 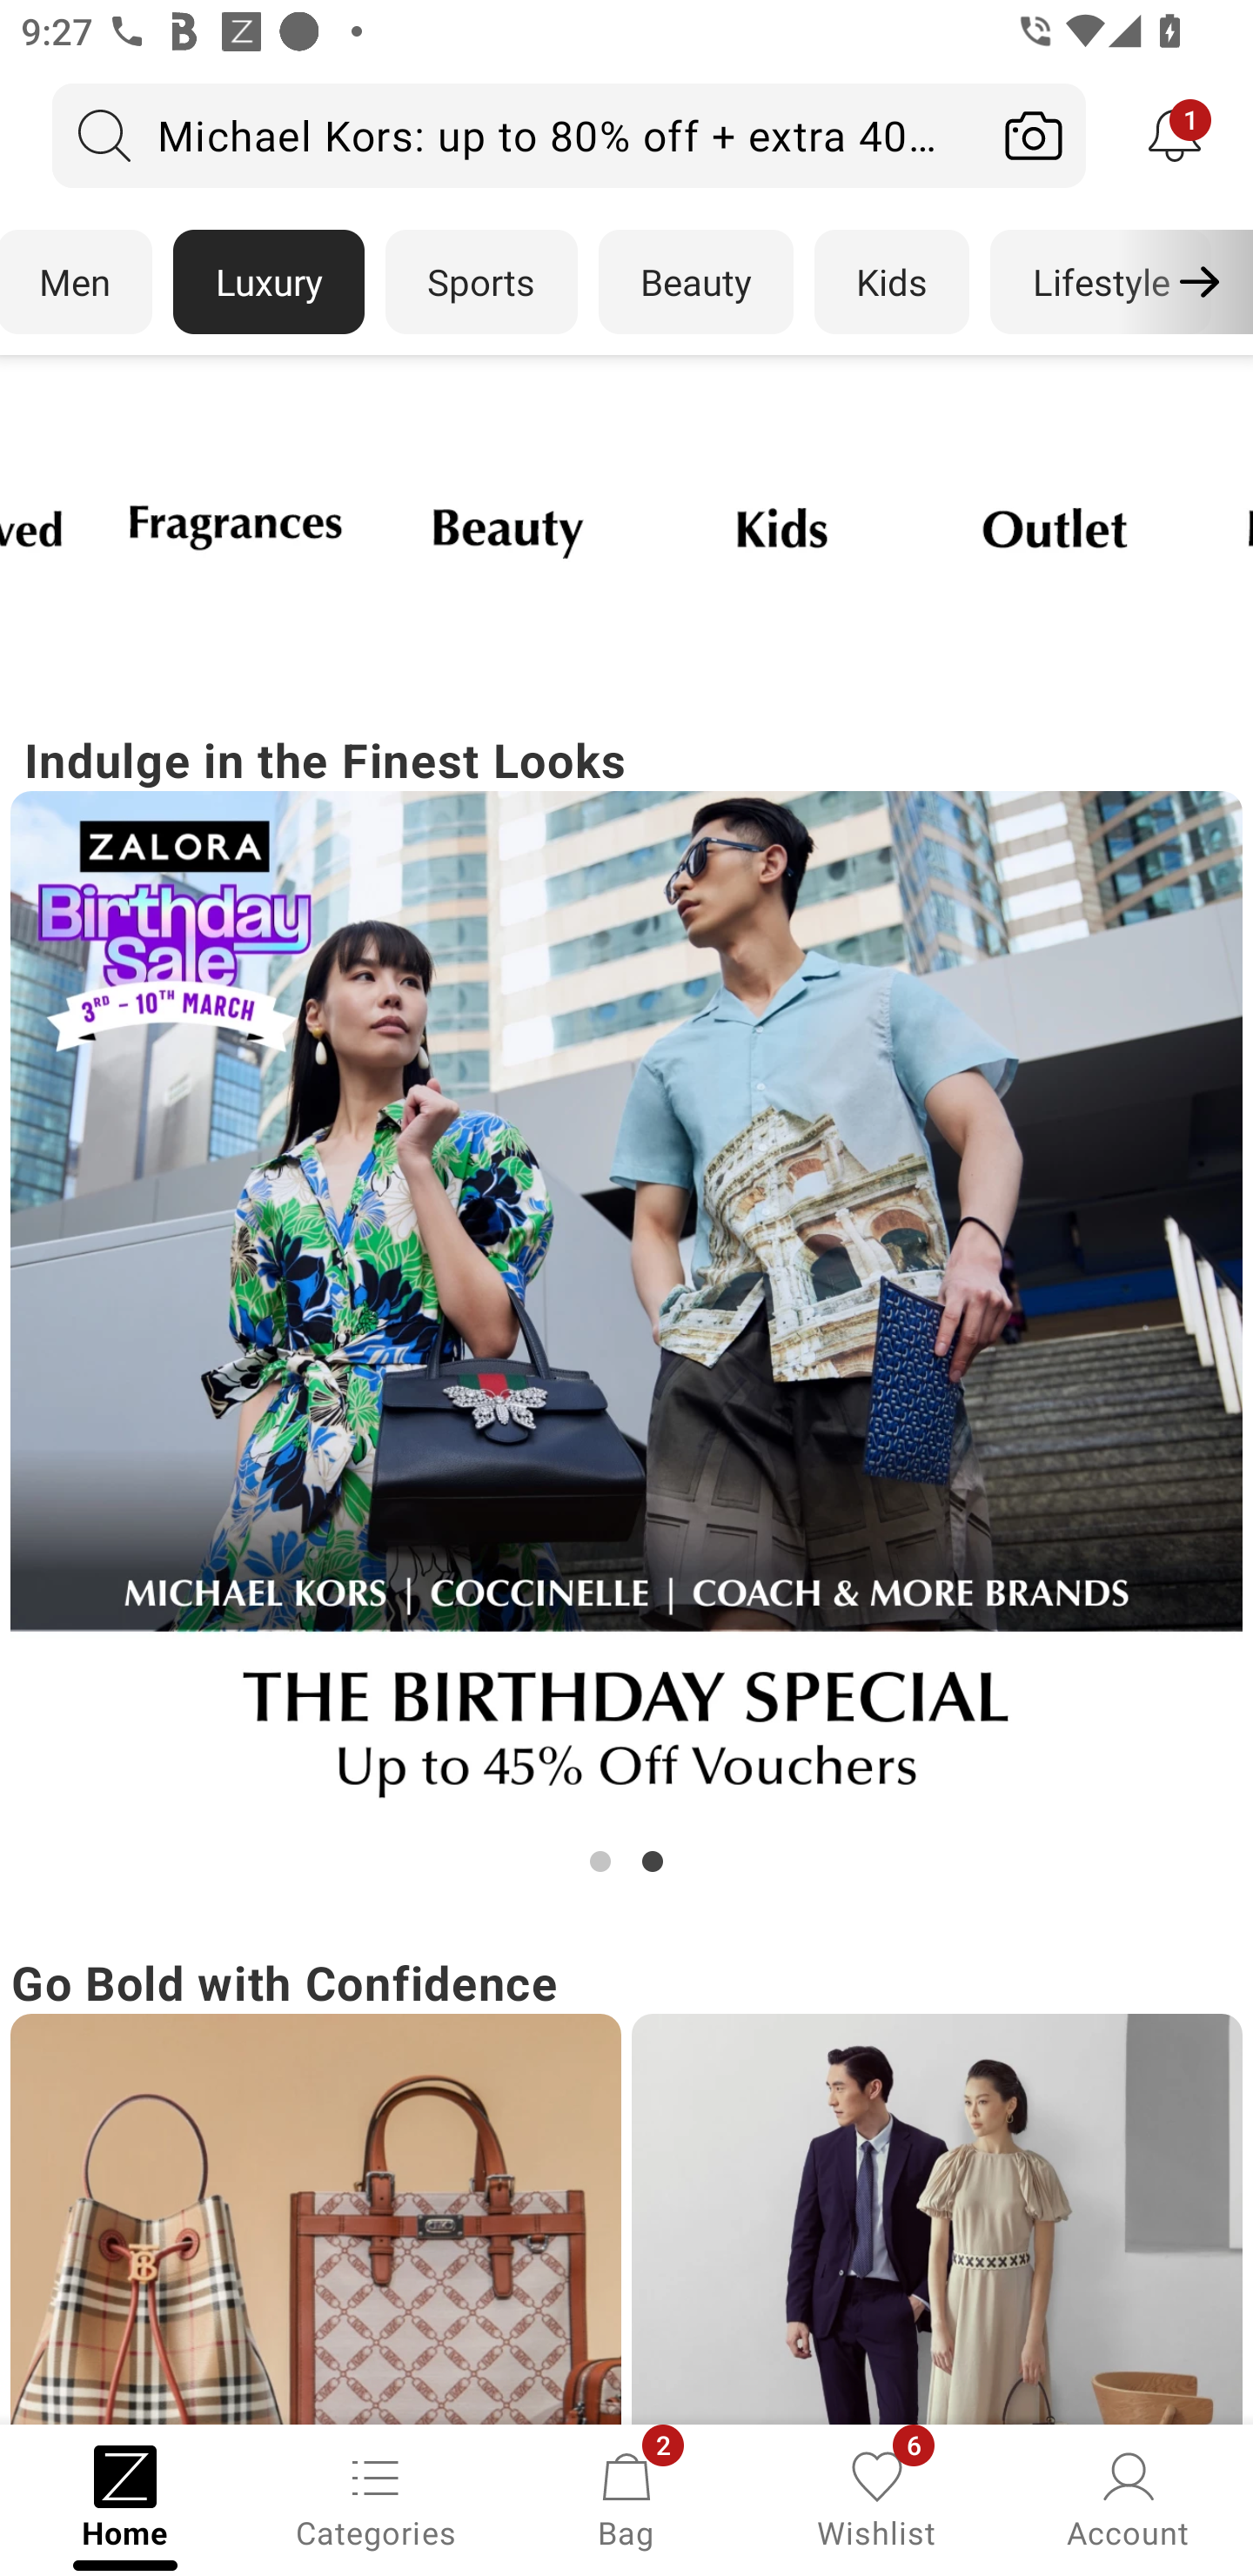 What do you see at coordinates (1128, 2498) in the screenshot?
I see `Account` at bounding box center [1128, 2498].